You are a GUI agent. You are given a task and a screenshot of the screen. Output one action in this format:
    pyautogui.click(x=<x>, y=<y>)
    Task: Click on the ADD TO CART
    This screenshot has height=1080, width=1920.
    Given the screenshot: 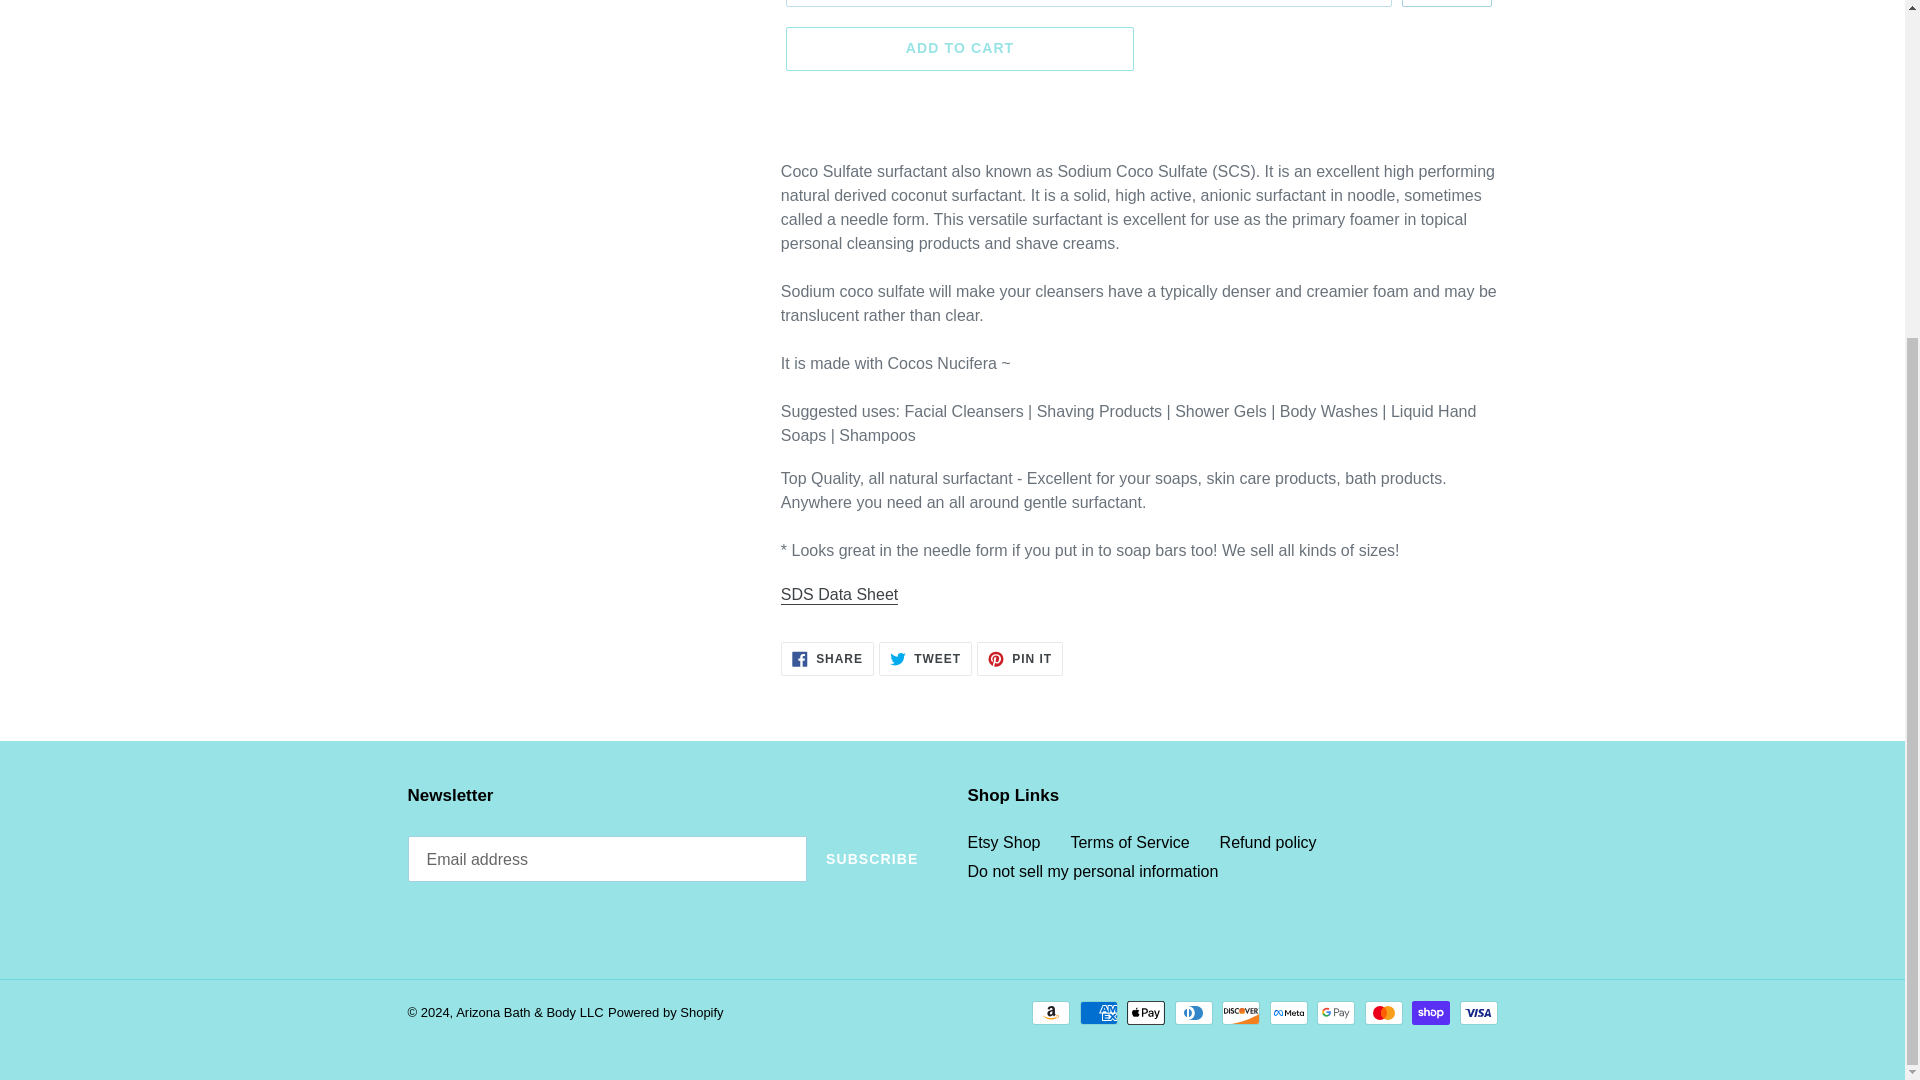 What is the action you would take?
    pyautogui.click(x=960, y=49)
    